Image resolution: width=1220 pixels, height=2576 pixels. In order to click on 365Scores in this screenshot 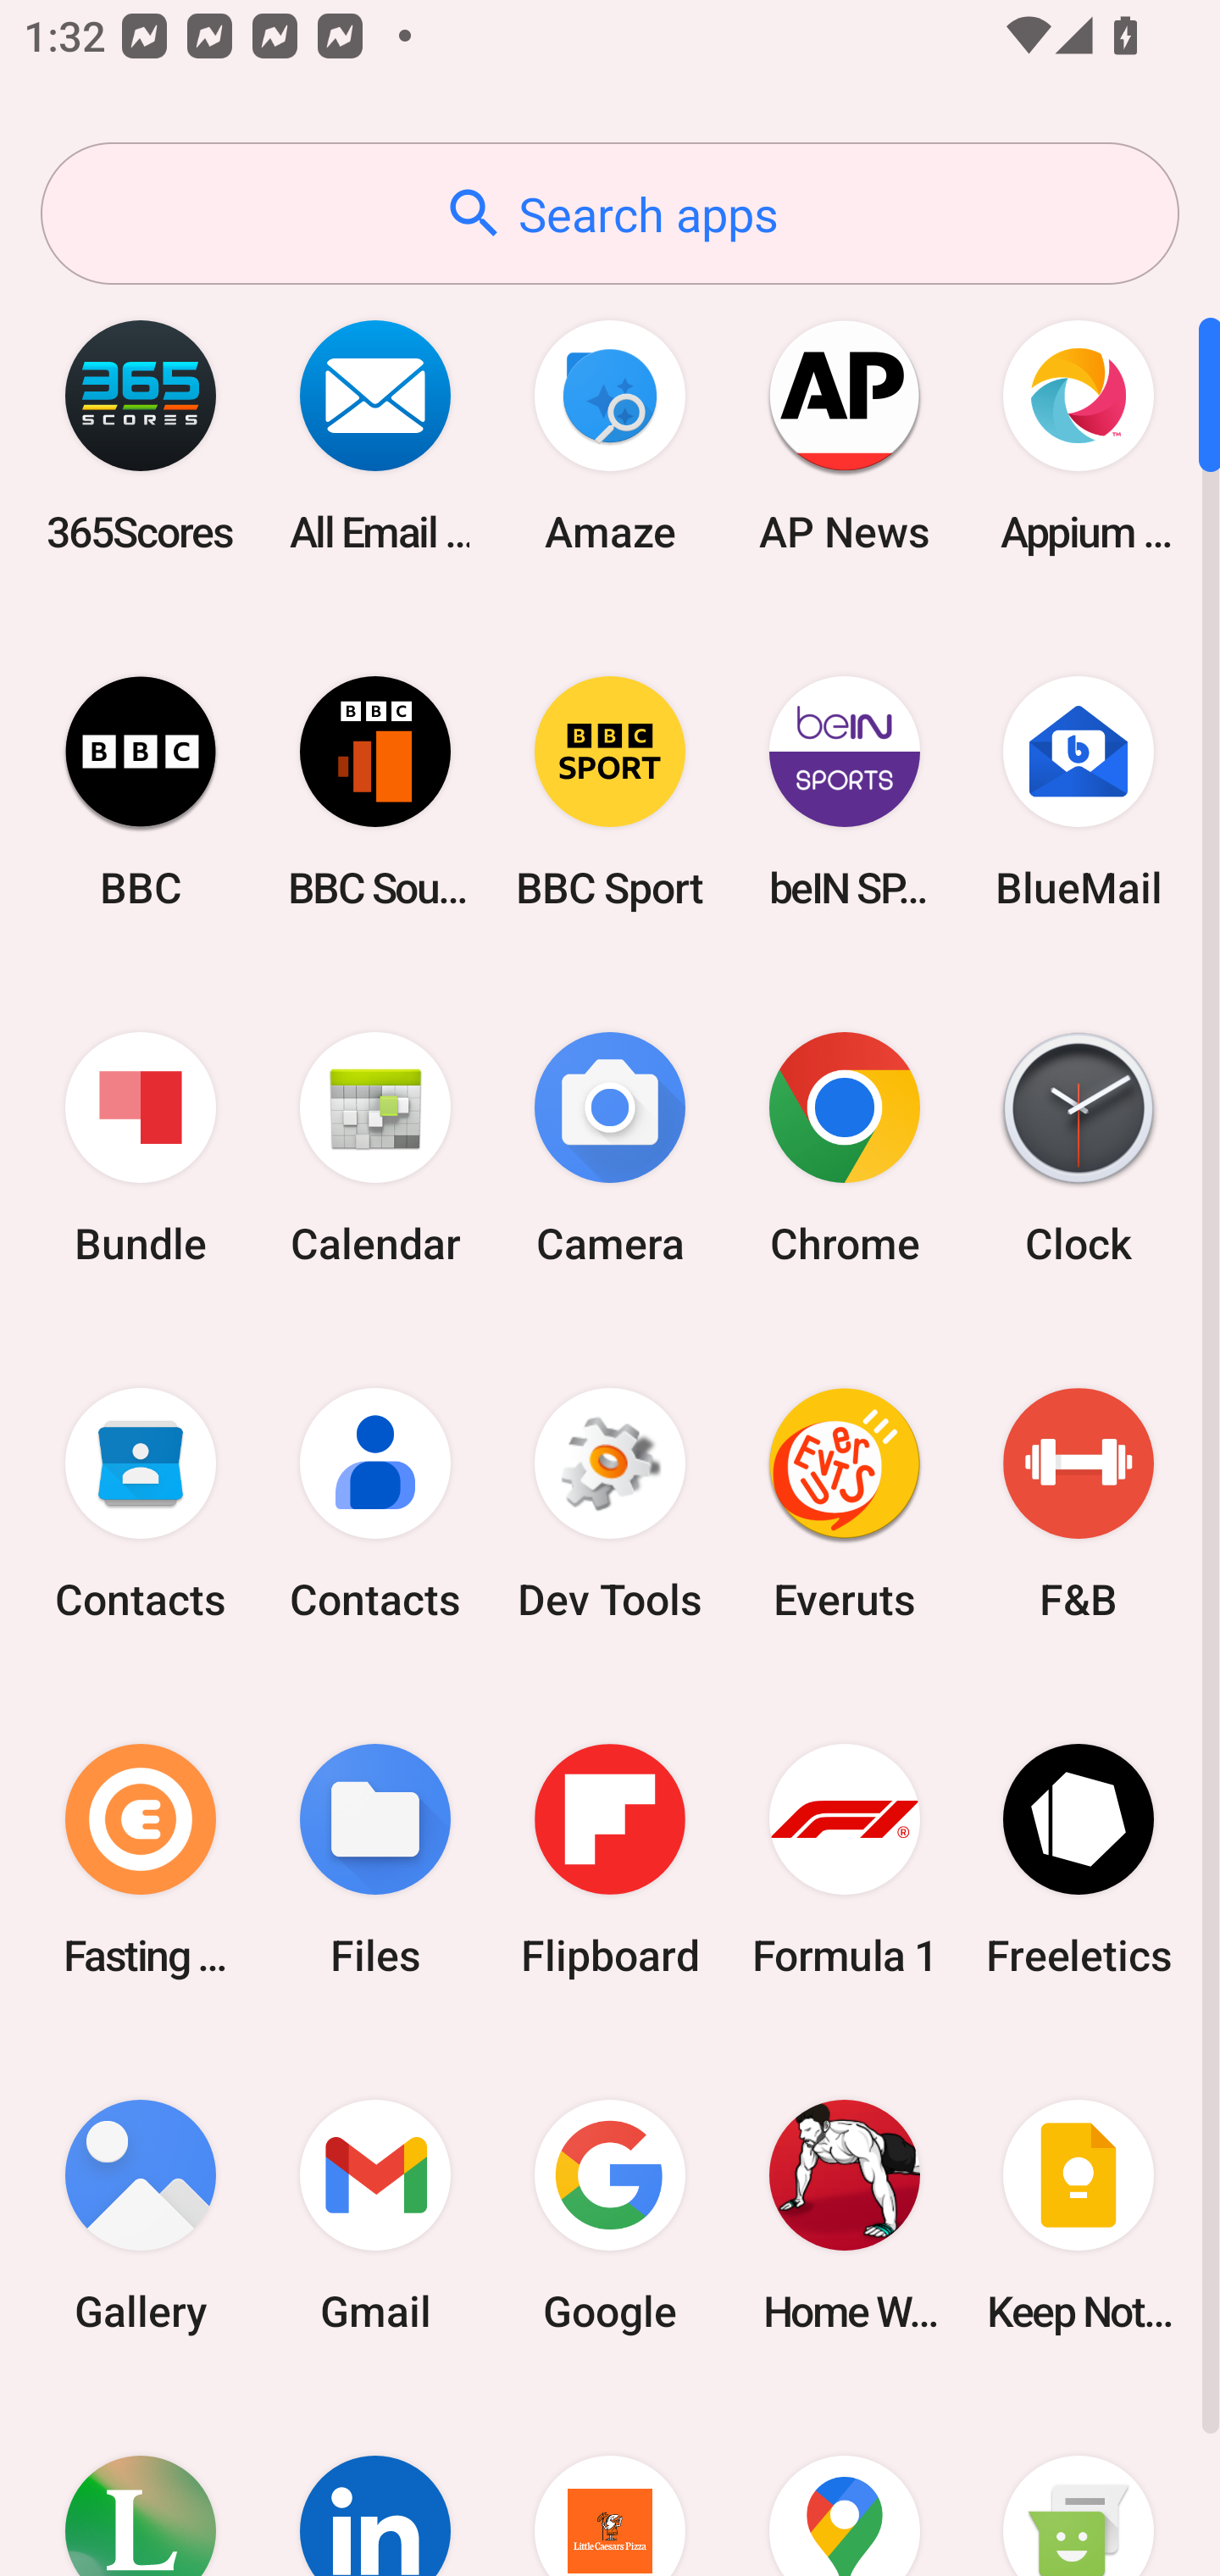, I will do `click(141, 436)`.